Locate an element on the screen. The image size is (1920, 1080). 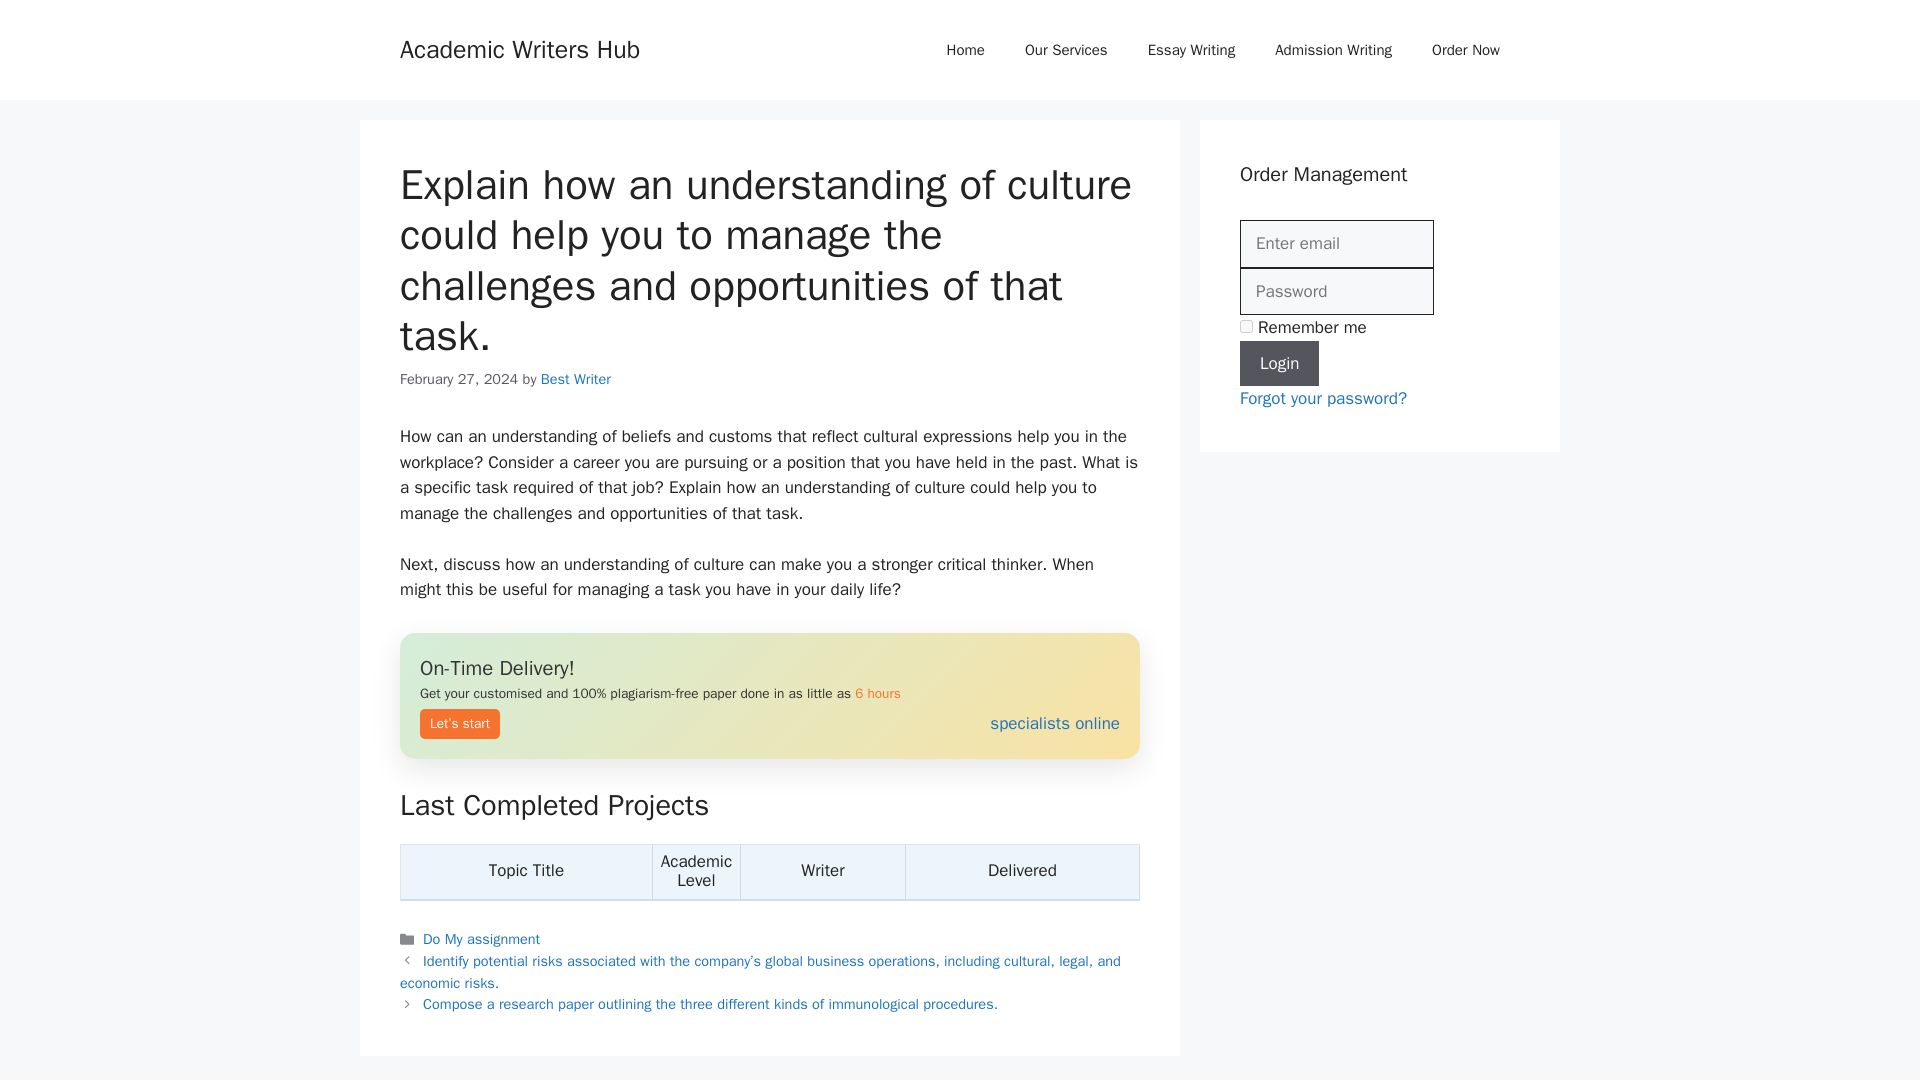
Admission Writing is located at coordinates (1333, 50).